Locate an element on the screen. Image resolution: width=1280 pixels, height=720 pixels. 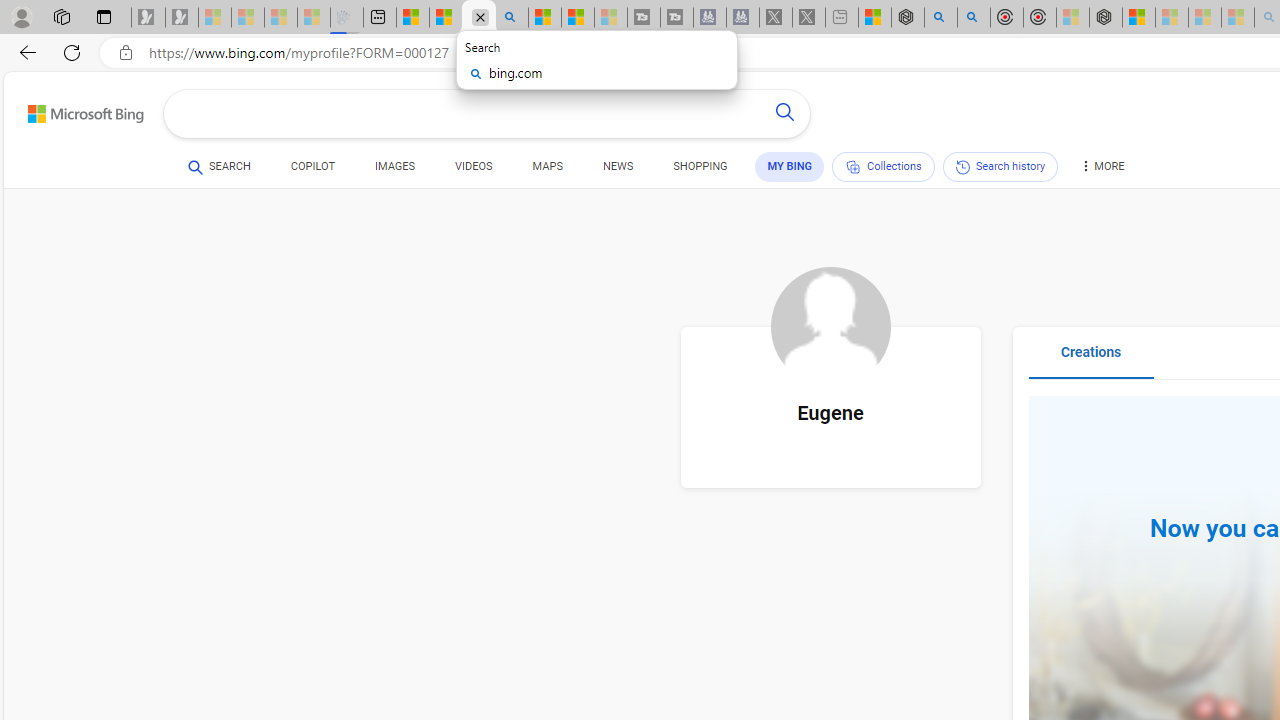
MY BING is located at coordinates (790, 166).